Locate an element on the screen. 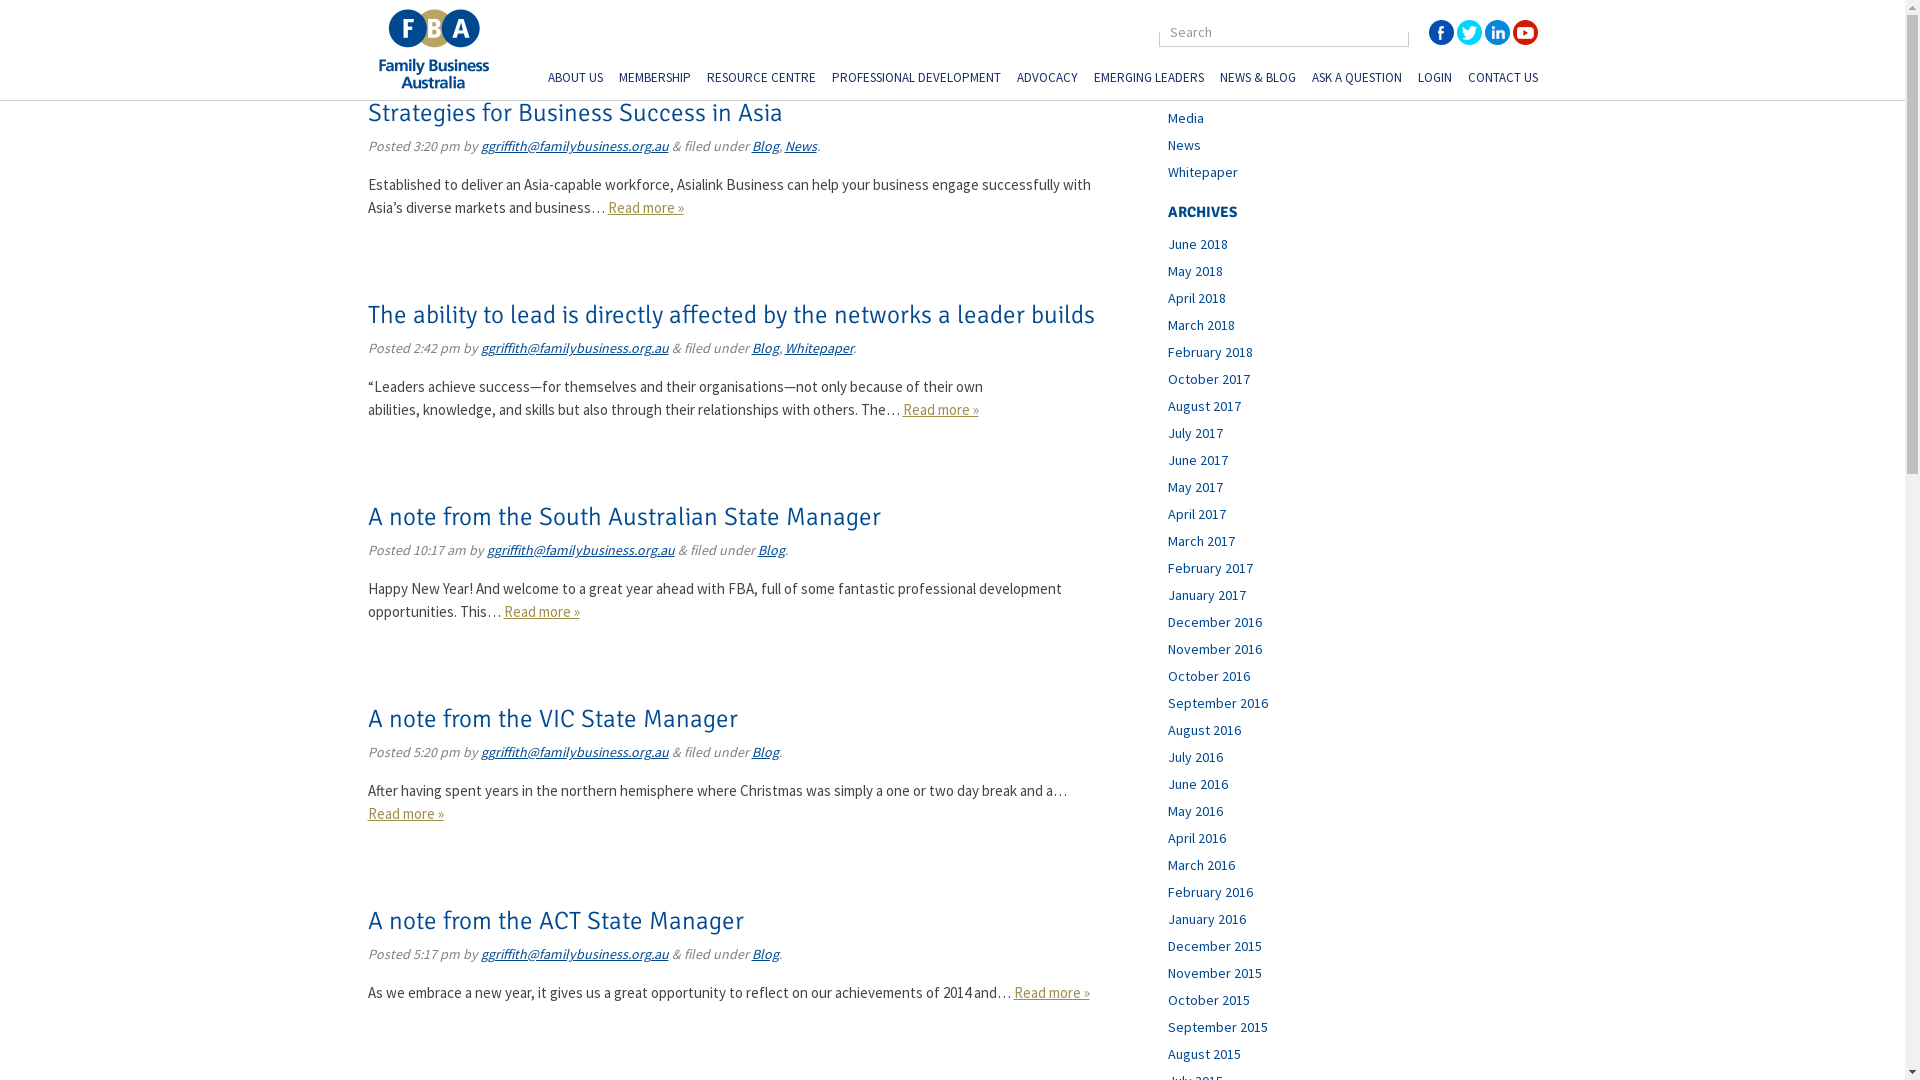 The width and height of the screenshot is (1920, 1080). MEMBERSHIP is located at coordinates (654, 80).